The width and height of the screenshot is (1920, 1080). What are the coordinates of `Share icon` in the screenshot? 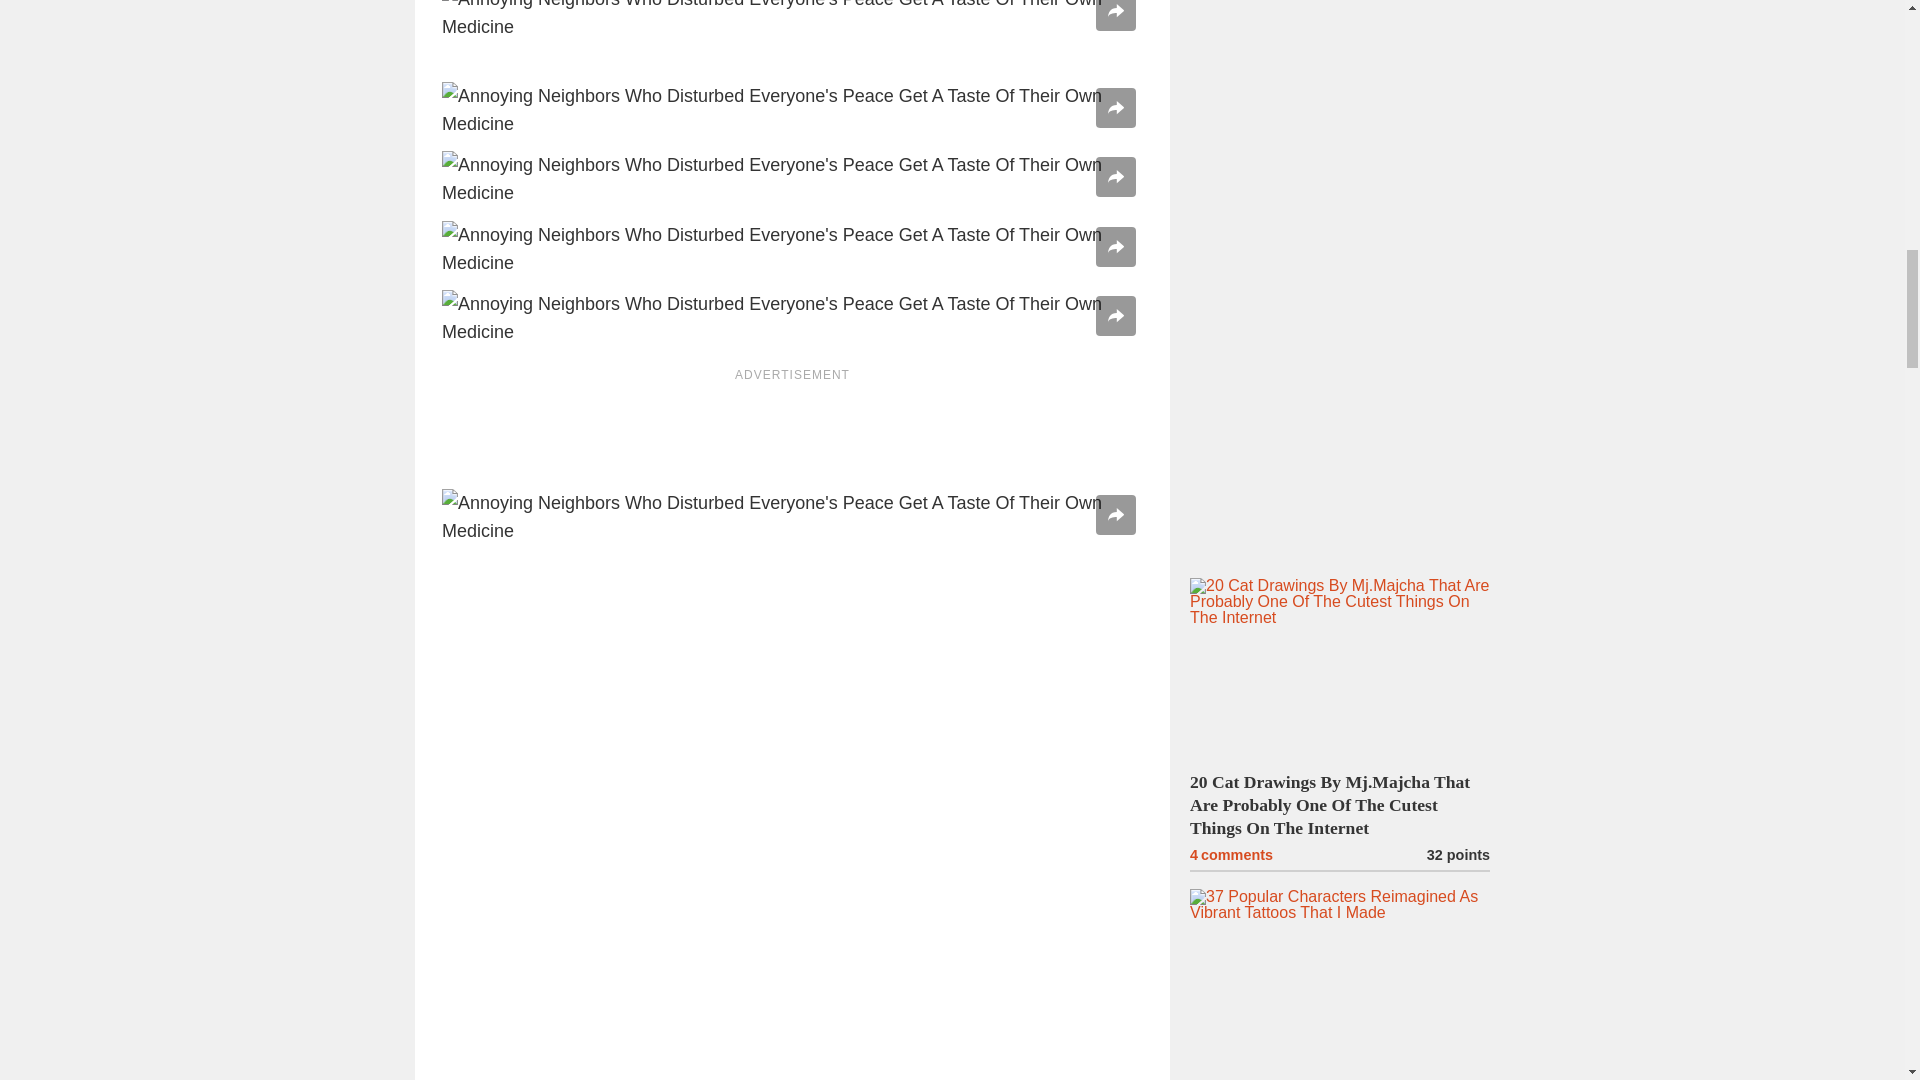 It's located at (1115, 316).